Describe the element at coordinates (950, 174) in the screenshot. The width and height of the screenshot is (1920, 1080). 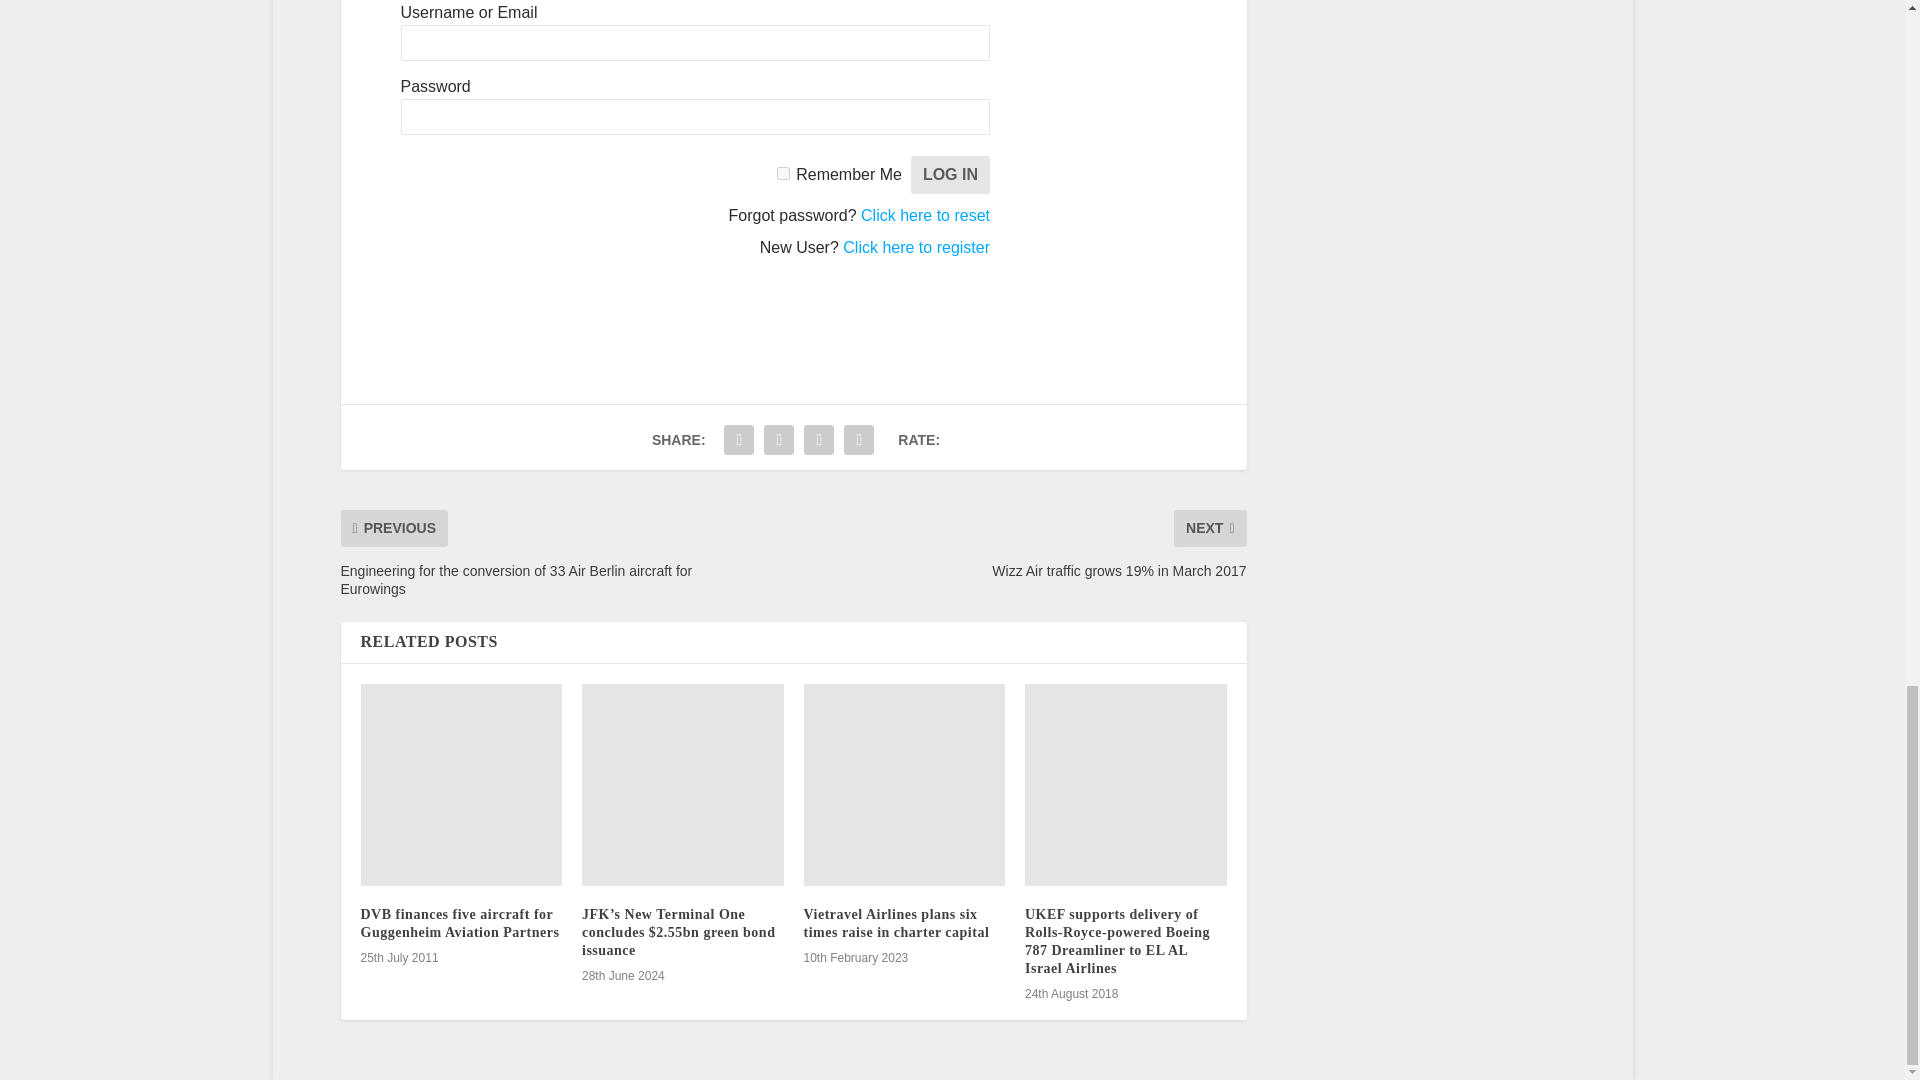
I see `Log In` at that location.